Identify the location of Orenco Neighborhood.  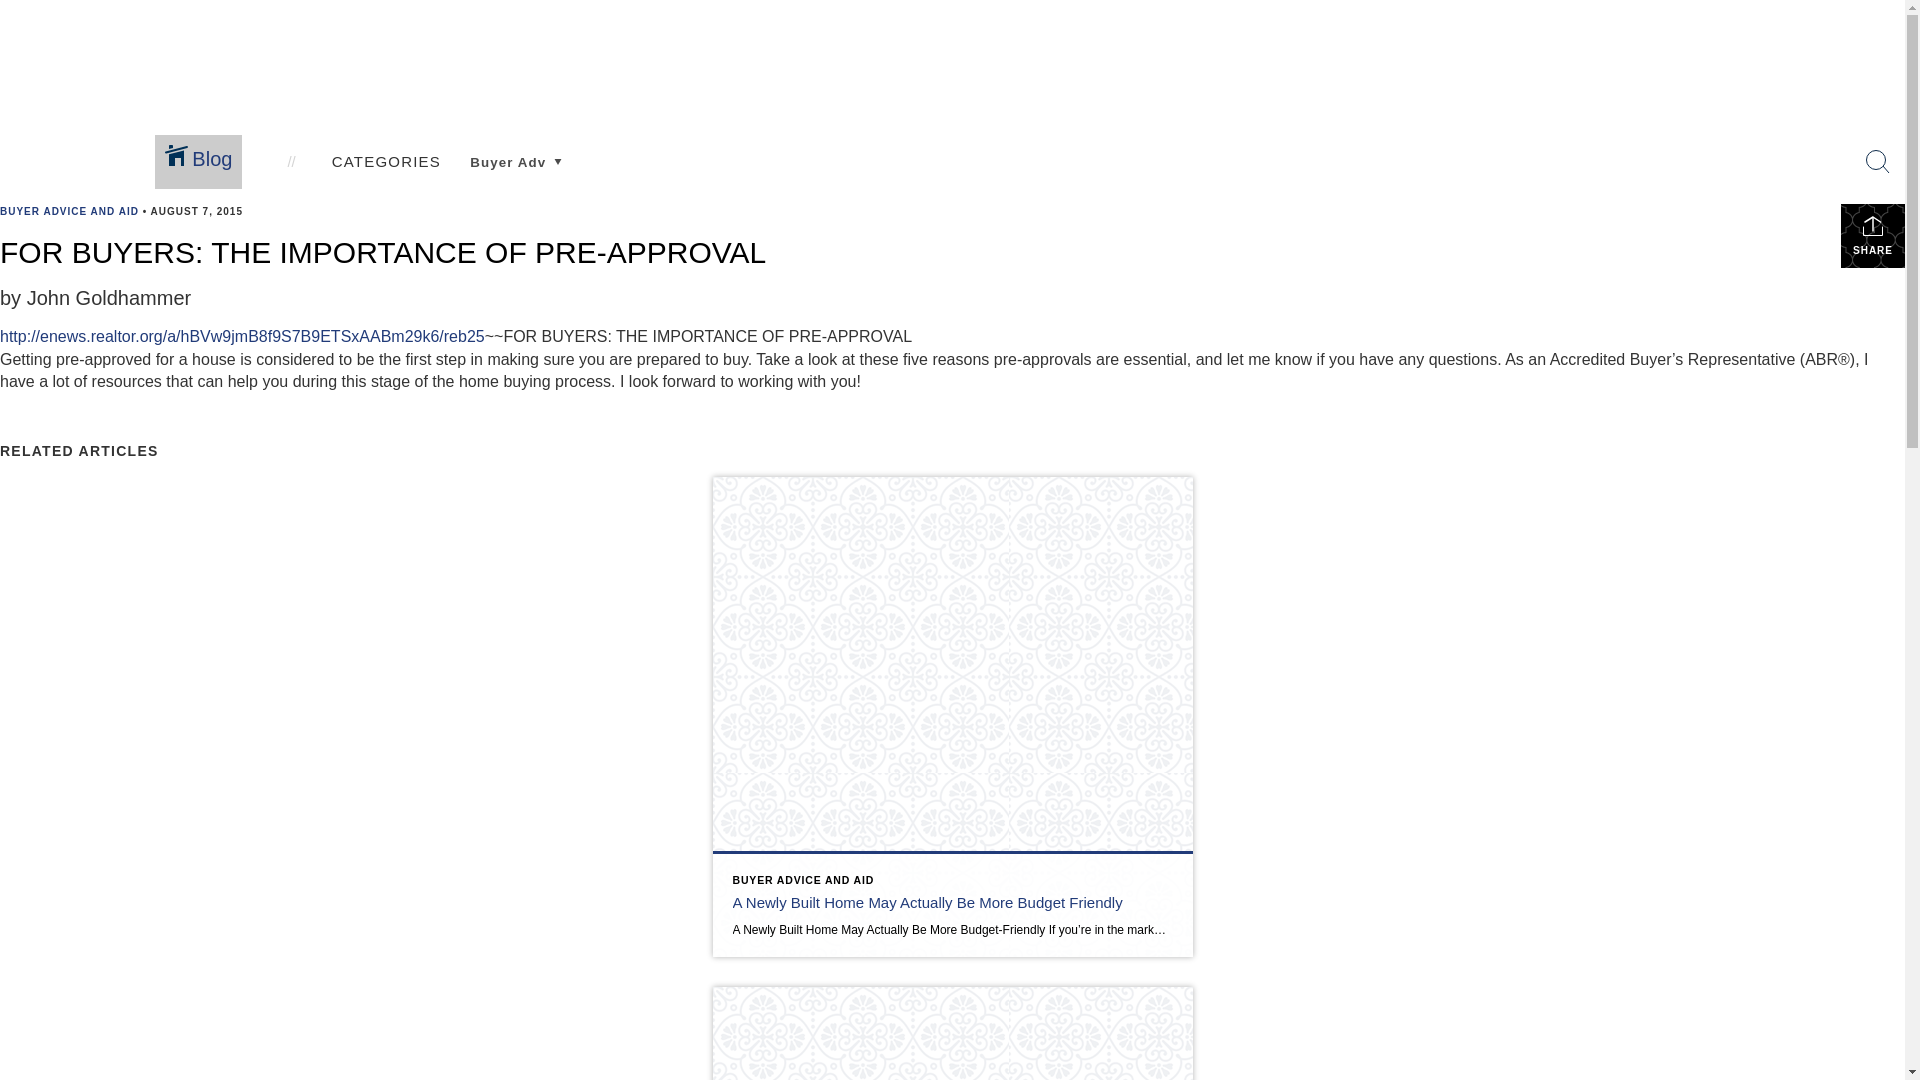
(553, 179).